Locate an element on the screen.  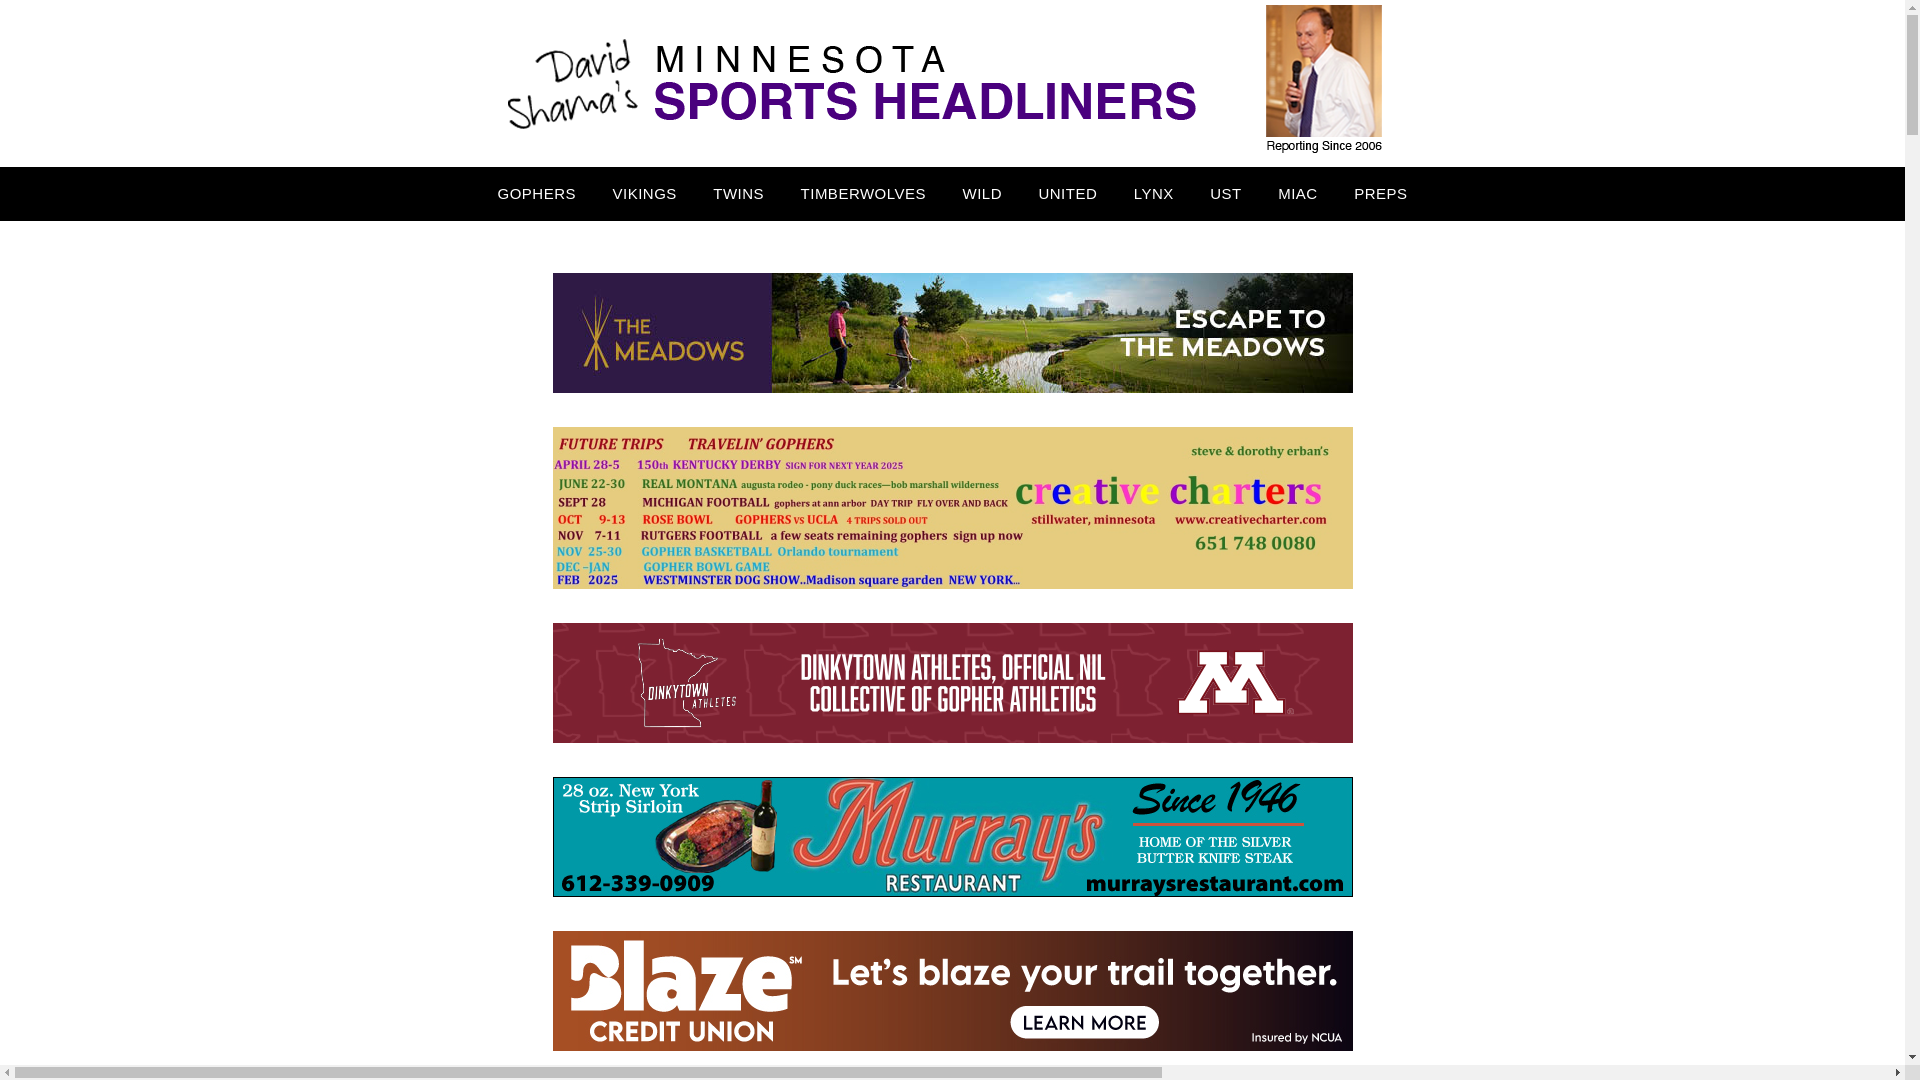
GOPHERS is located at coordinates (536, 194).